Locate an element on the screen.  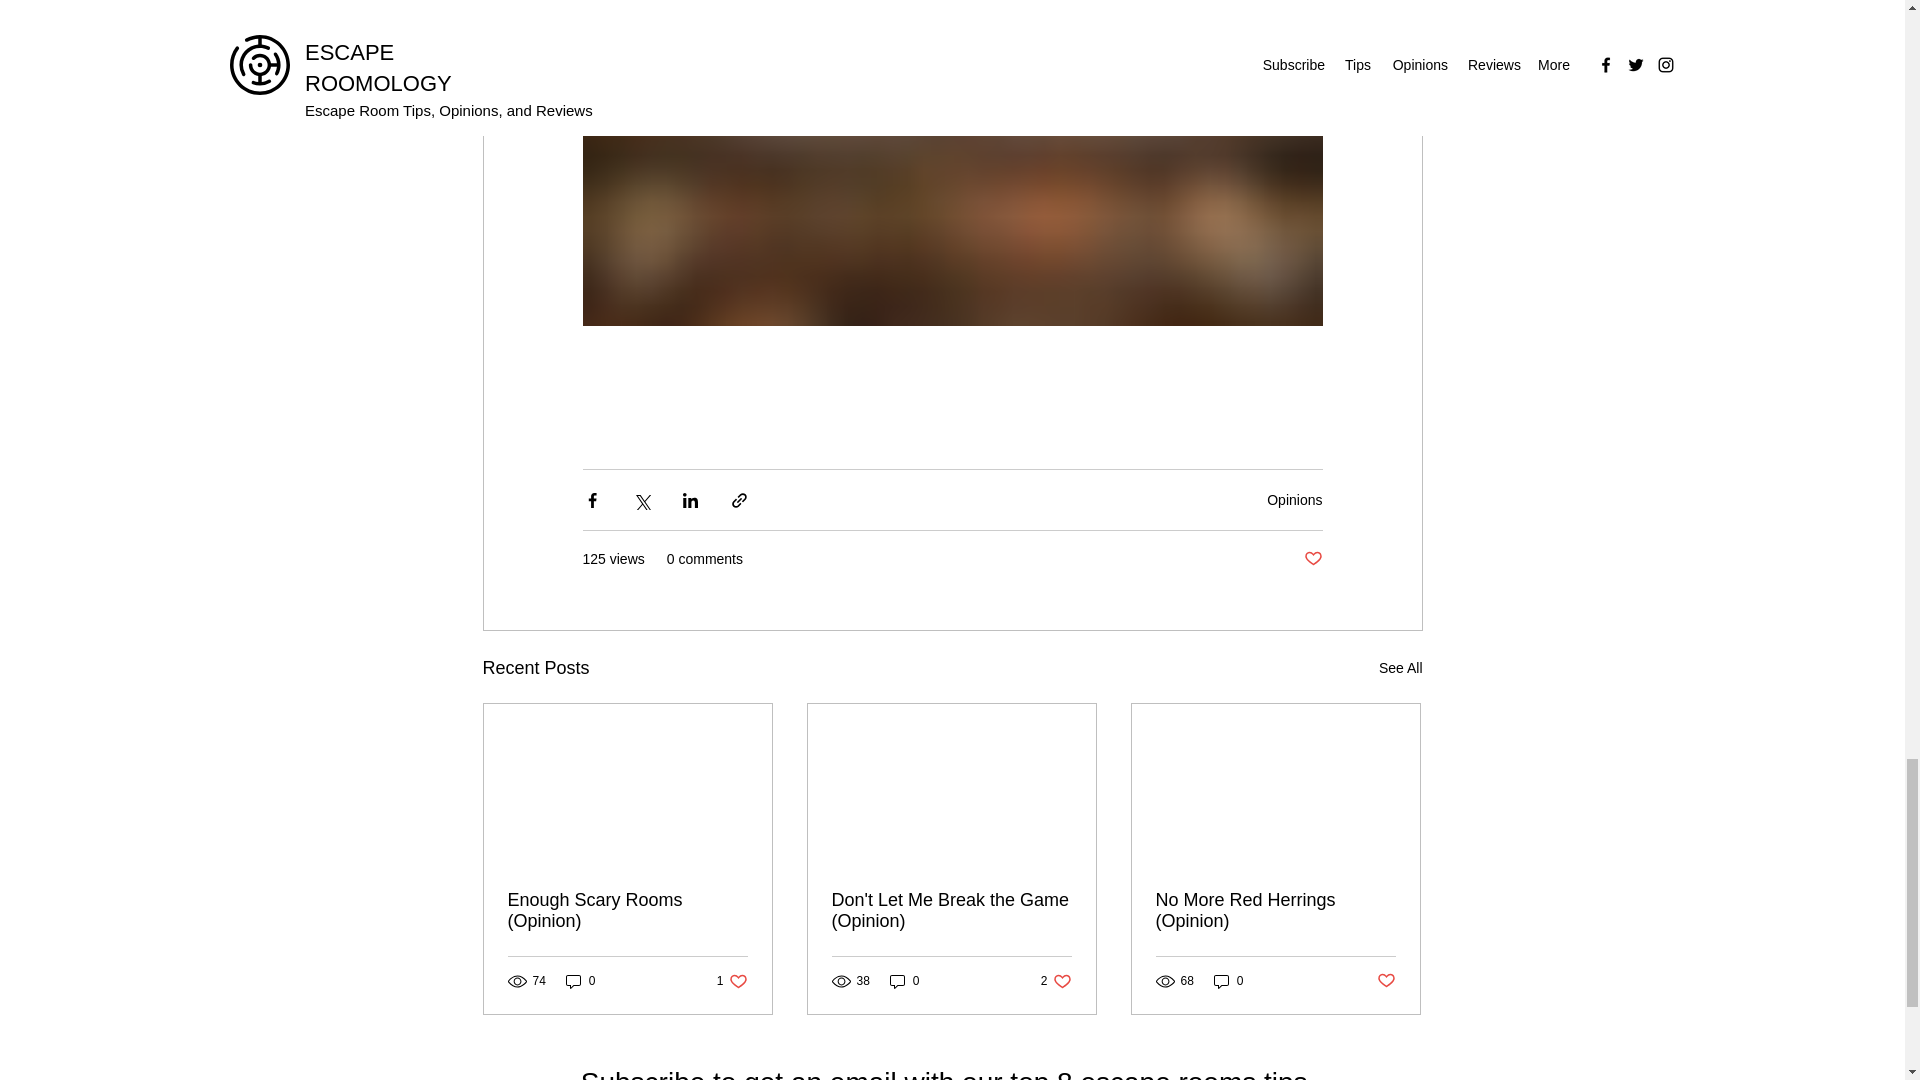
See All is located at coordinates (732, 982).